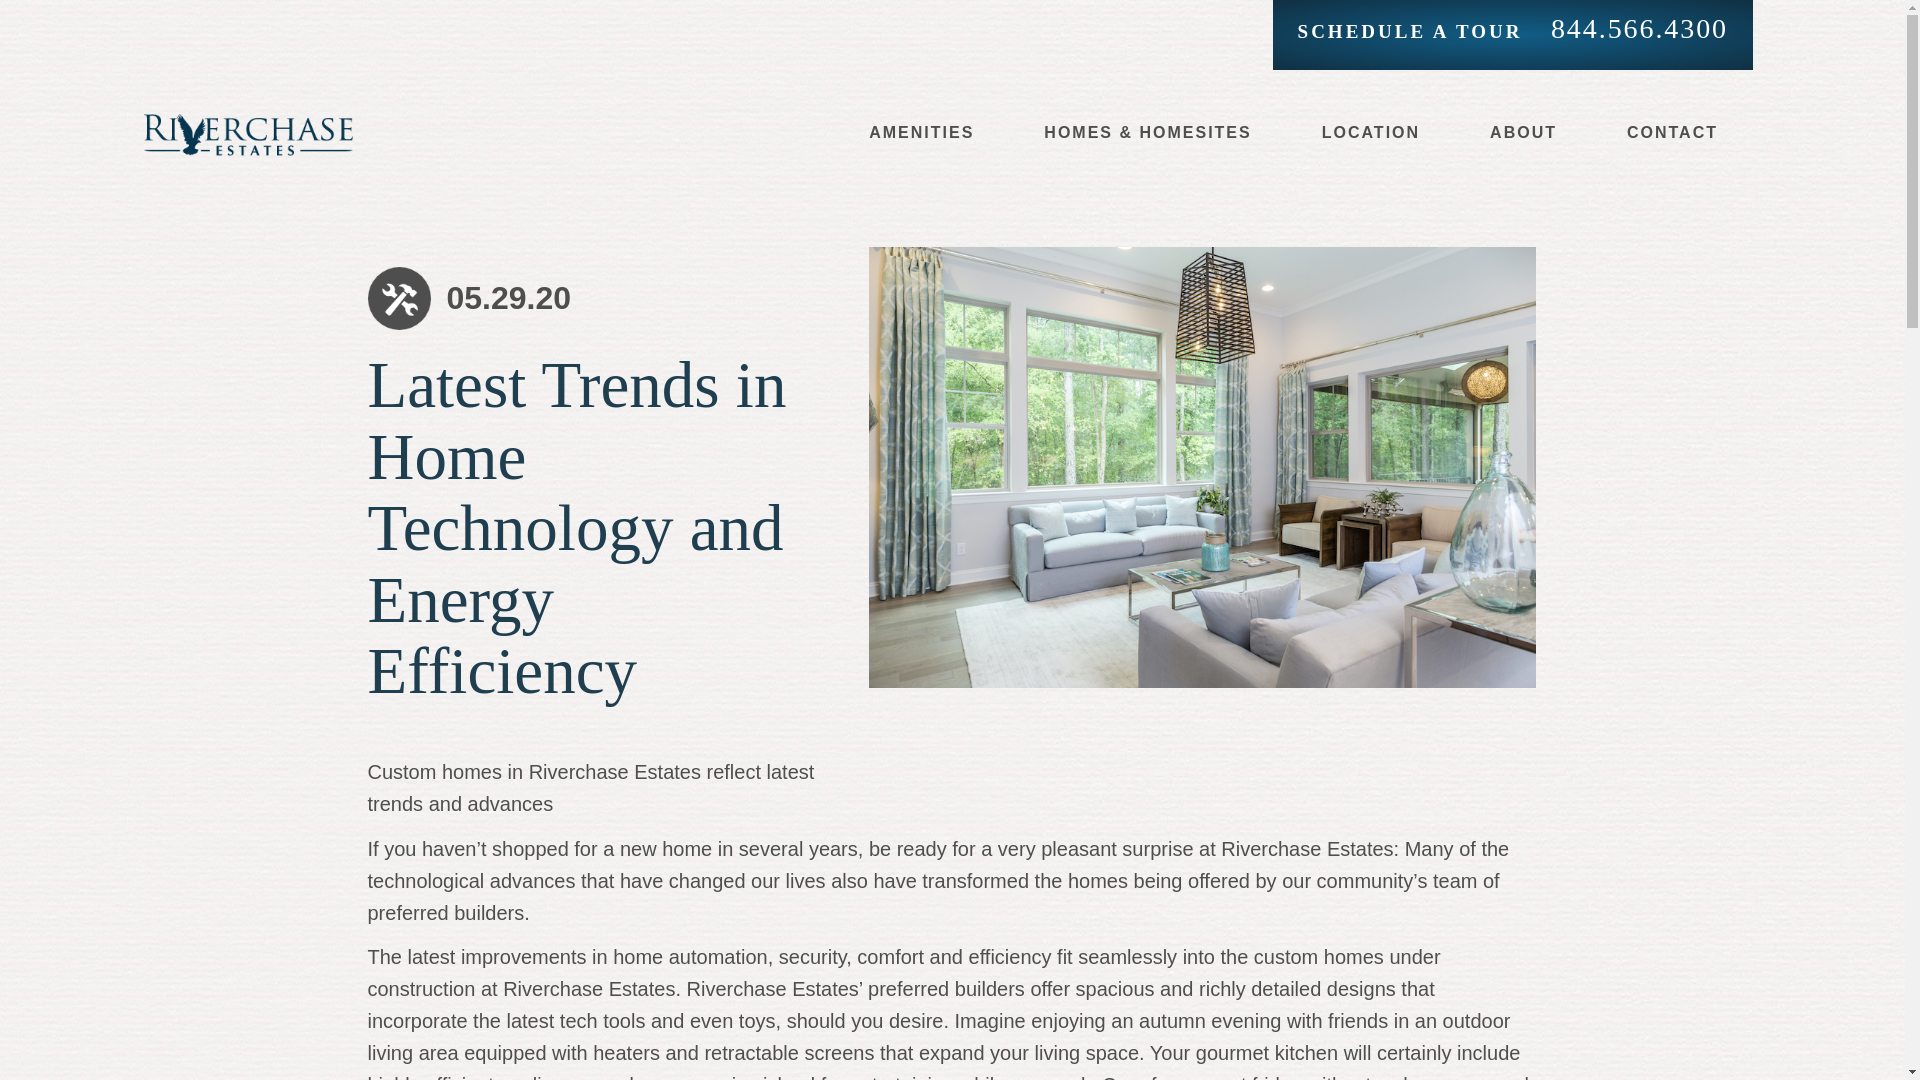 The height and width of the screenshot is (1080, 1920). I want to click on 844.566.4300, so click(1640, 28).